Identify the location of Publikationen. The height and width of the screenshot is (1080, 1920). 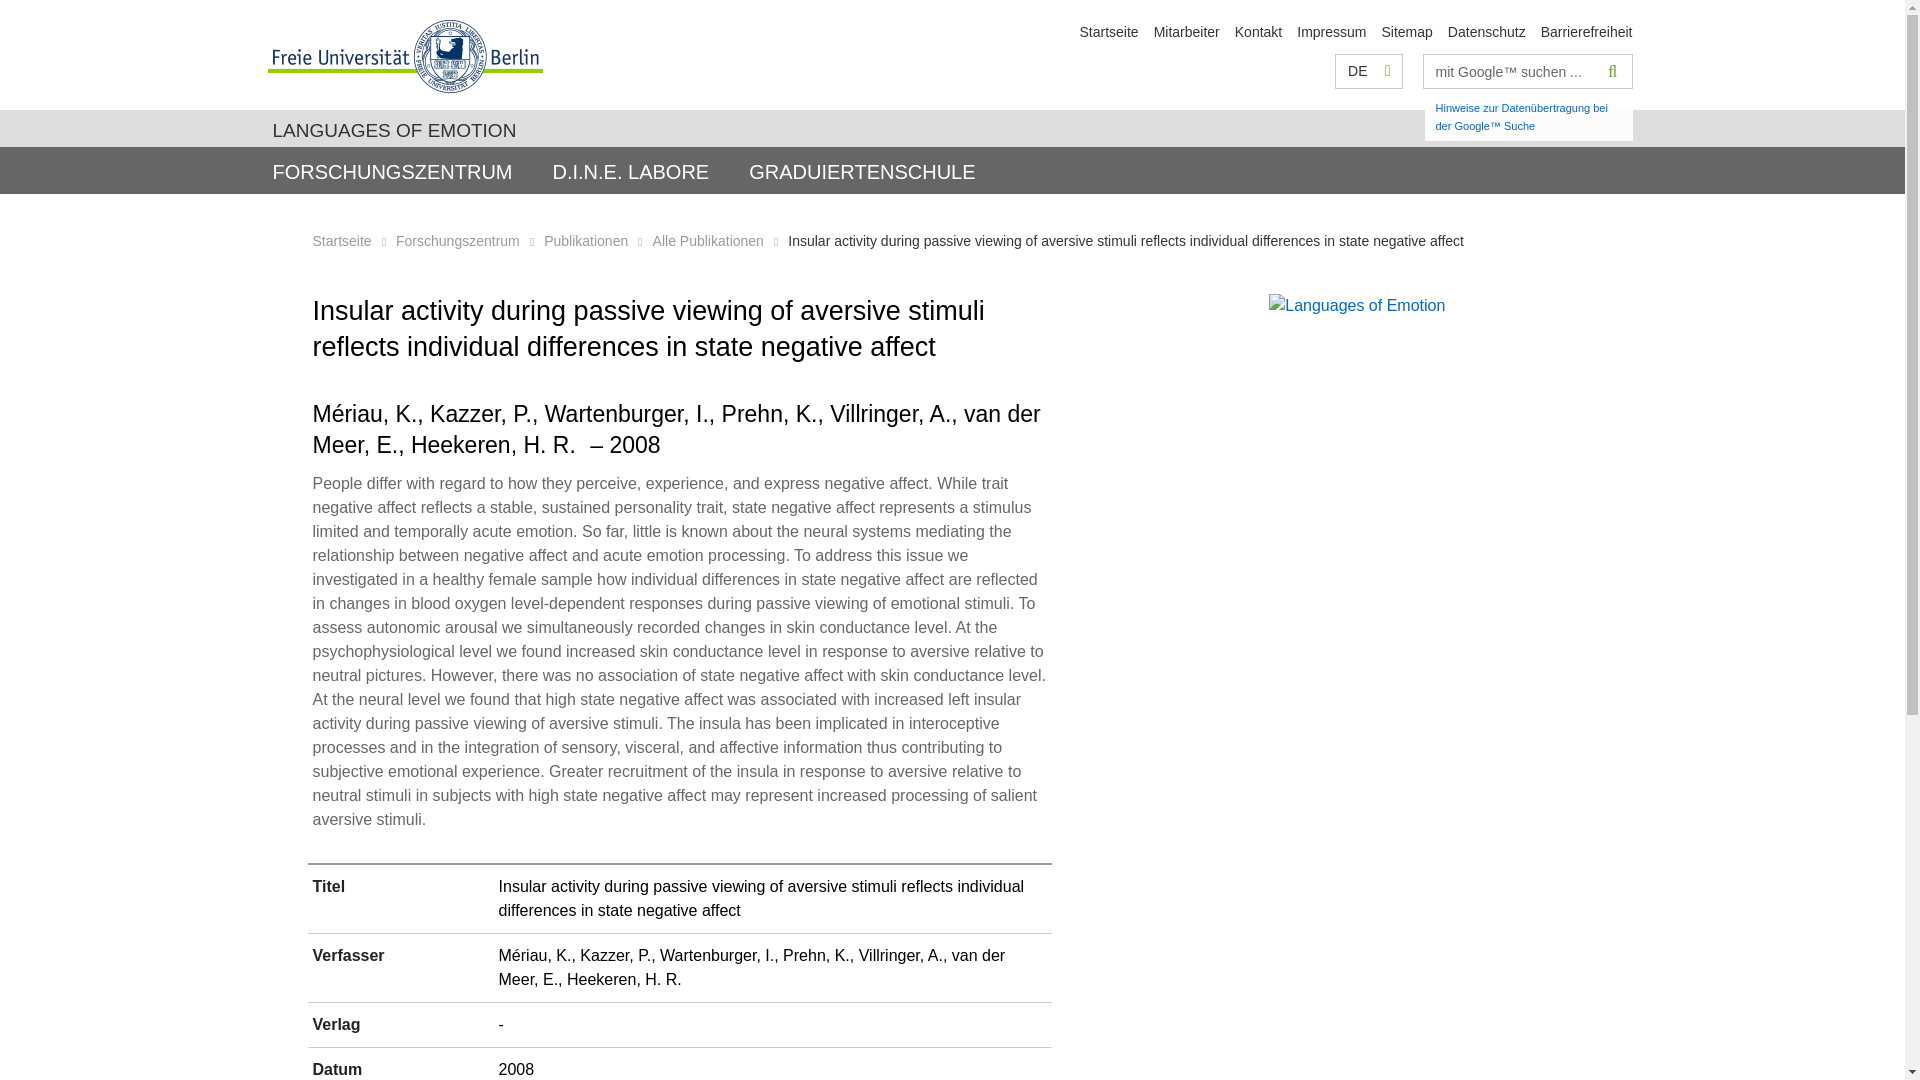
(585, 241).